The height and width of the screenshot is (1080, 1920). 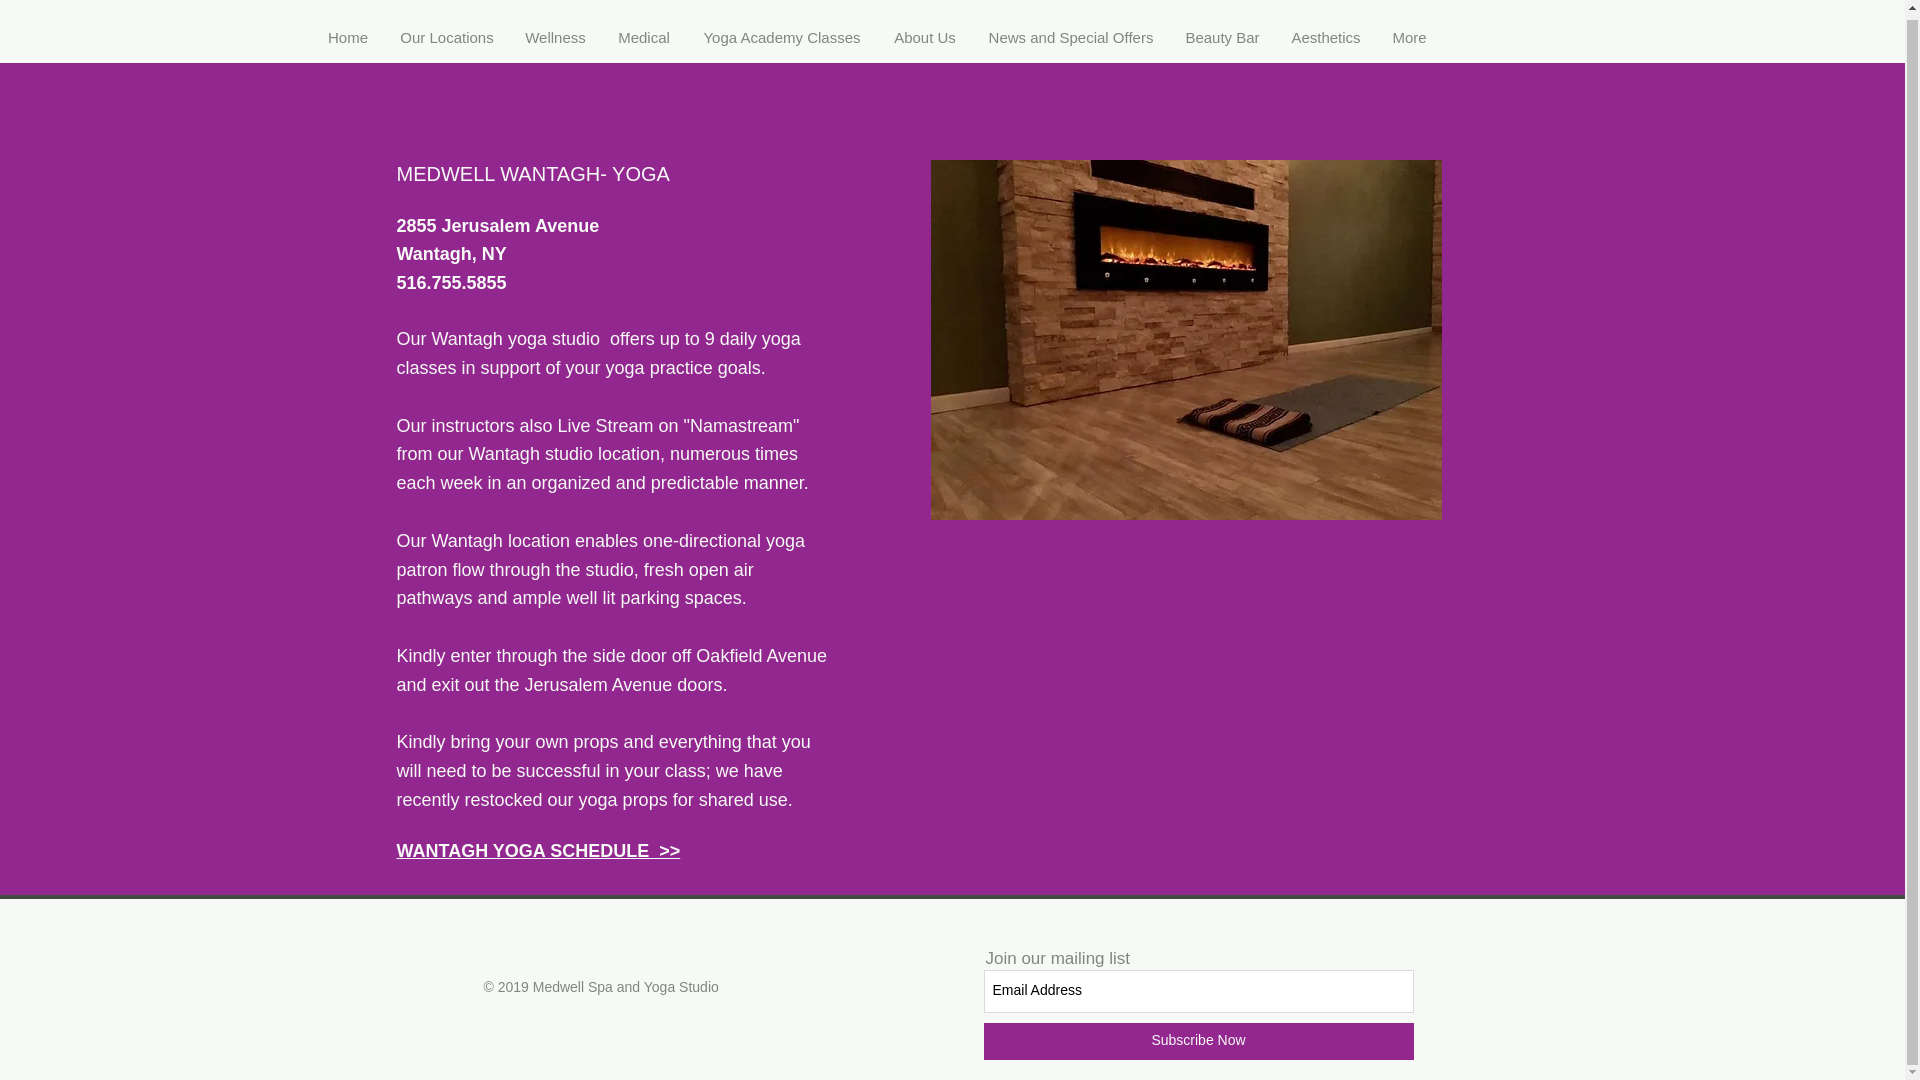 I want to click on Home, so click(x=348, y=32).